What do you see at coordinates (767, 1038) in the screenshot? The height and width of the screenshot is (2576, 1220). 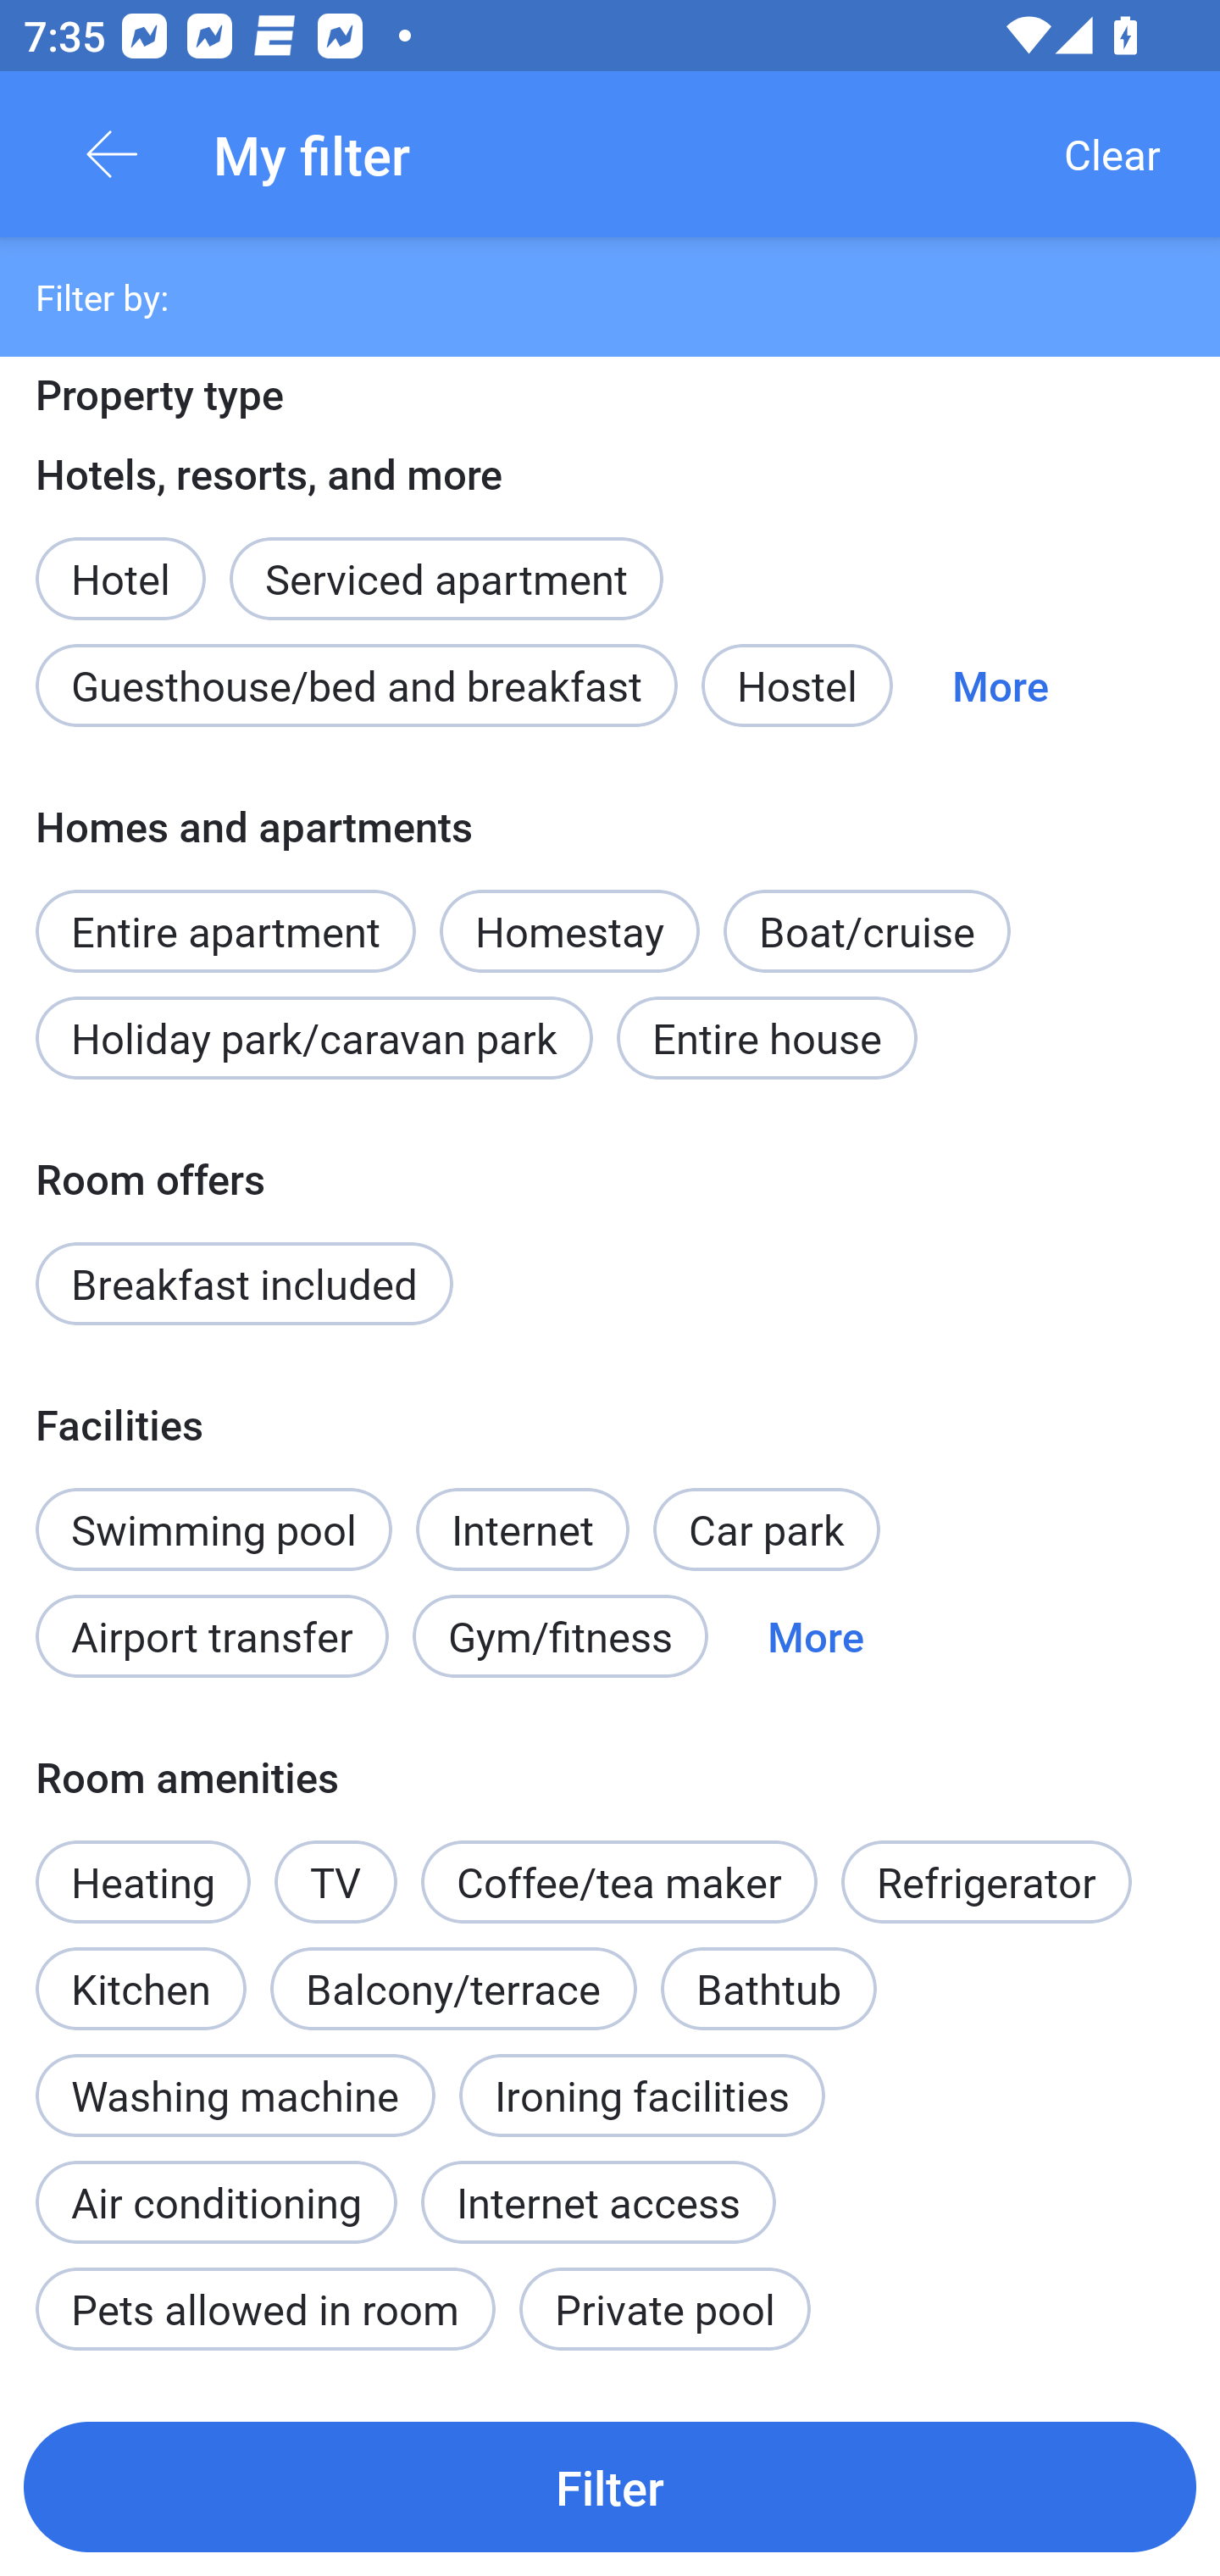 I see `Entire house` at bounding box center [767, 1038].